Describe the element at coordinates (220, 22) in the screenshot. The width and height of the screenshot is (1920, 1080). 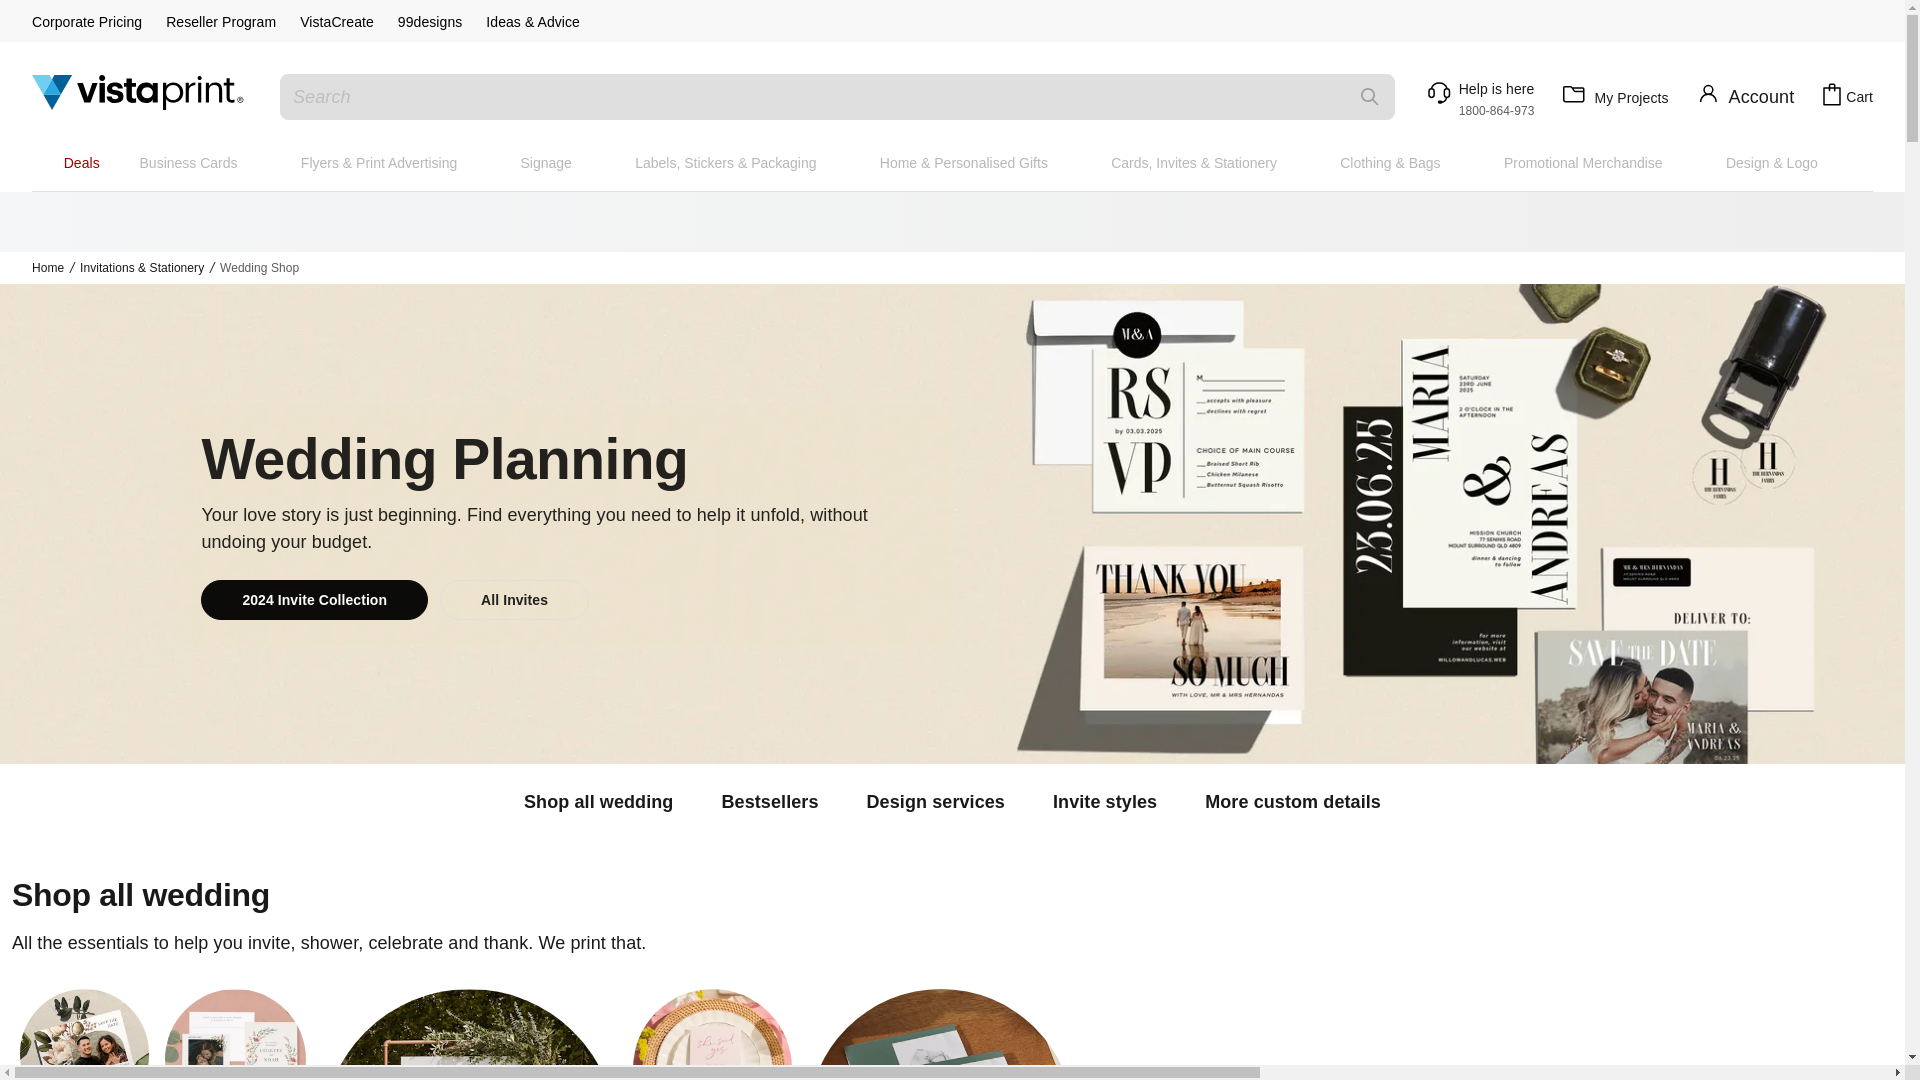
I see `Reseller Program` at that location.